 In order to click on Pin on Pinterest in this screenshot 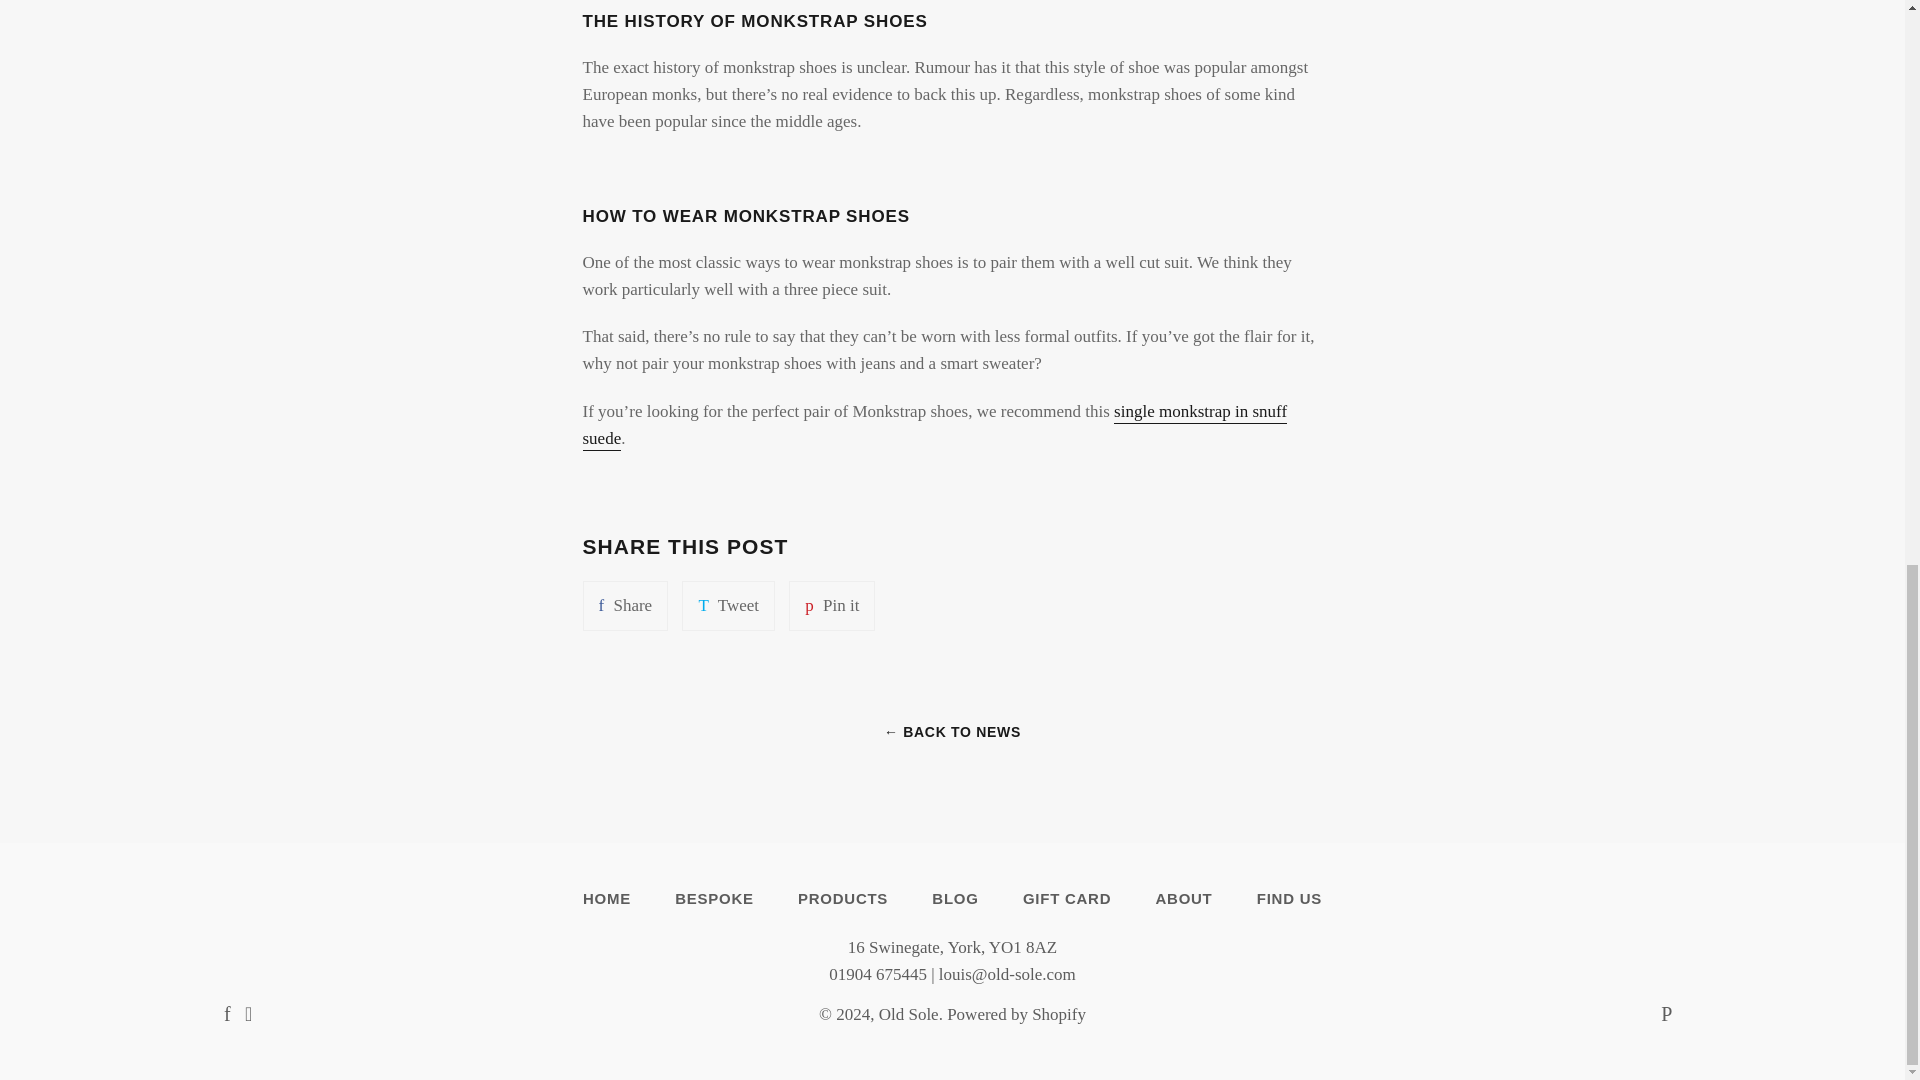, I will do `click(1066, 898)`.